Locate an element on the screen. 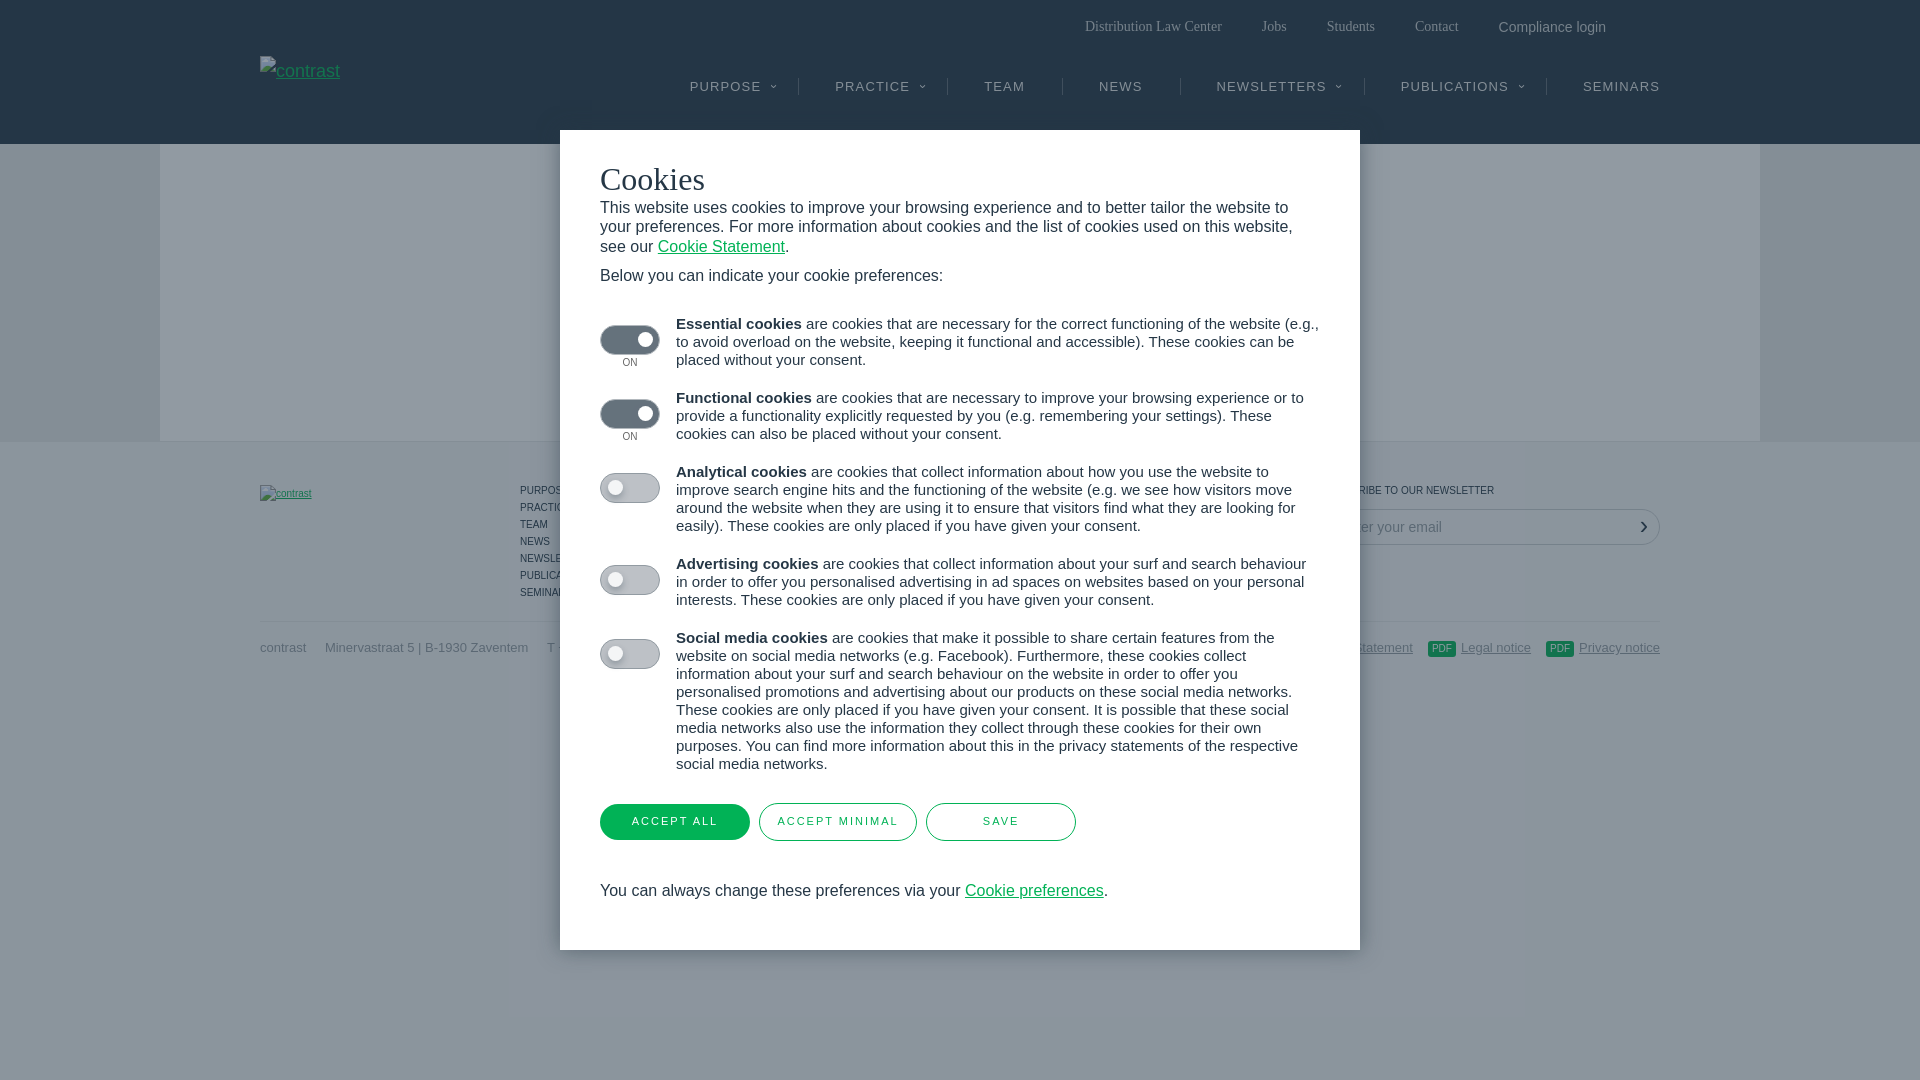 This screenshot has height=1080, width=1920. SEMINARS is located at coordinates (1622, 92).